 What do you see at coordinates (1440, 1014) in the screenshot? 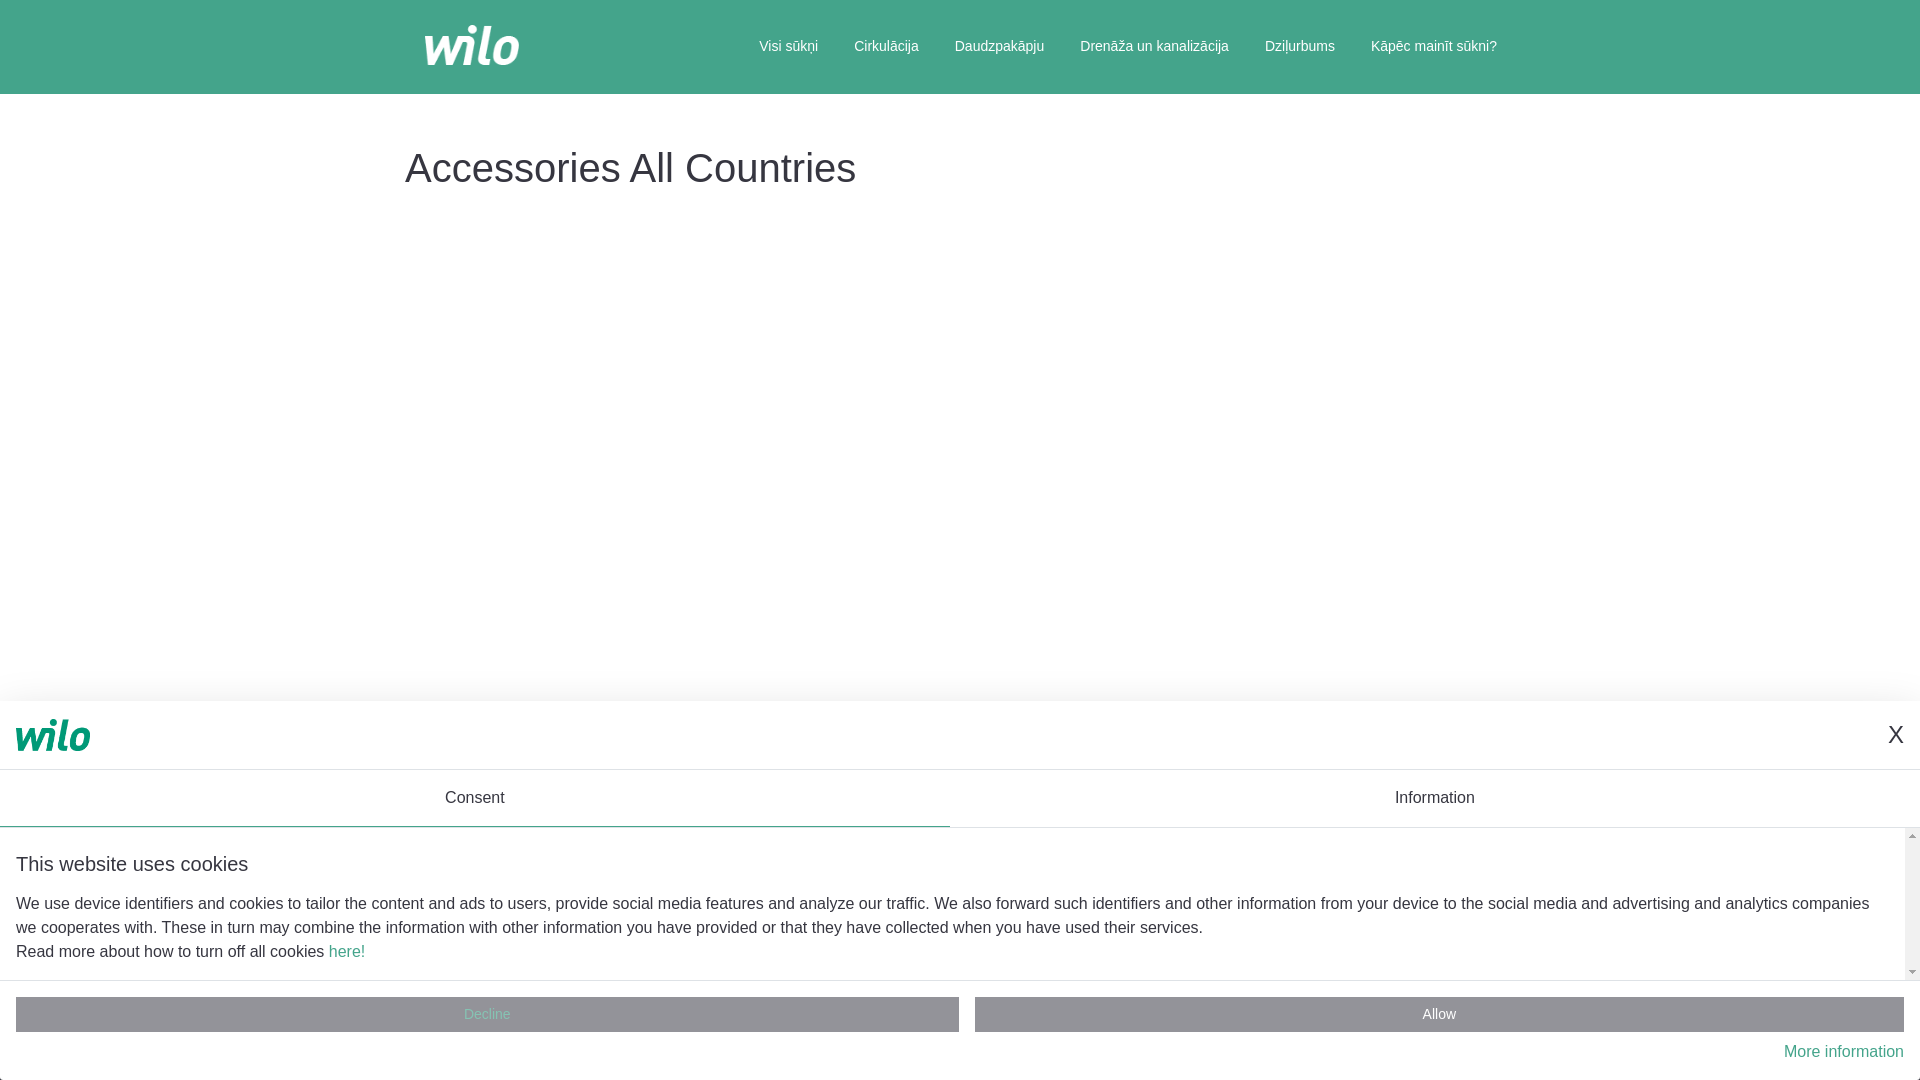
I see `Allow` at bounding box center [1440, 1014].